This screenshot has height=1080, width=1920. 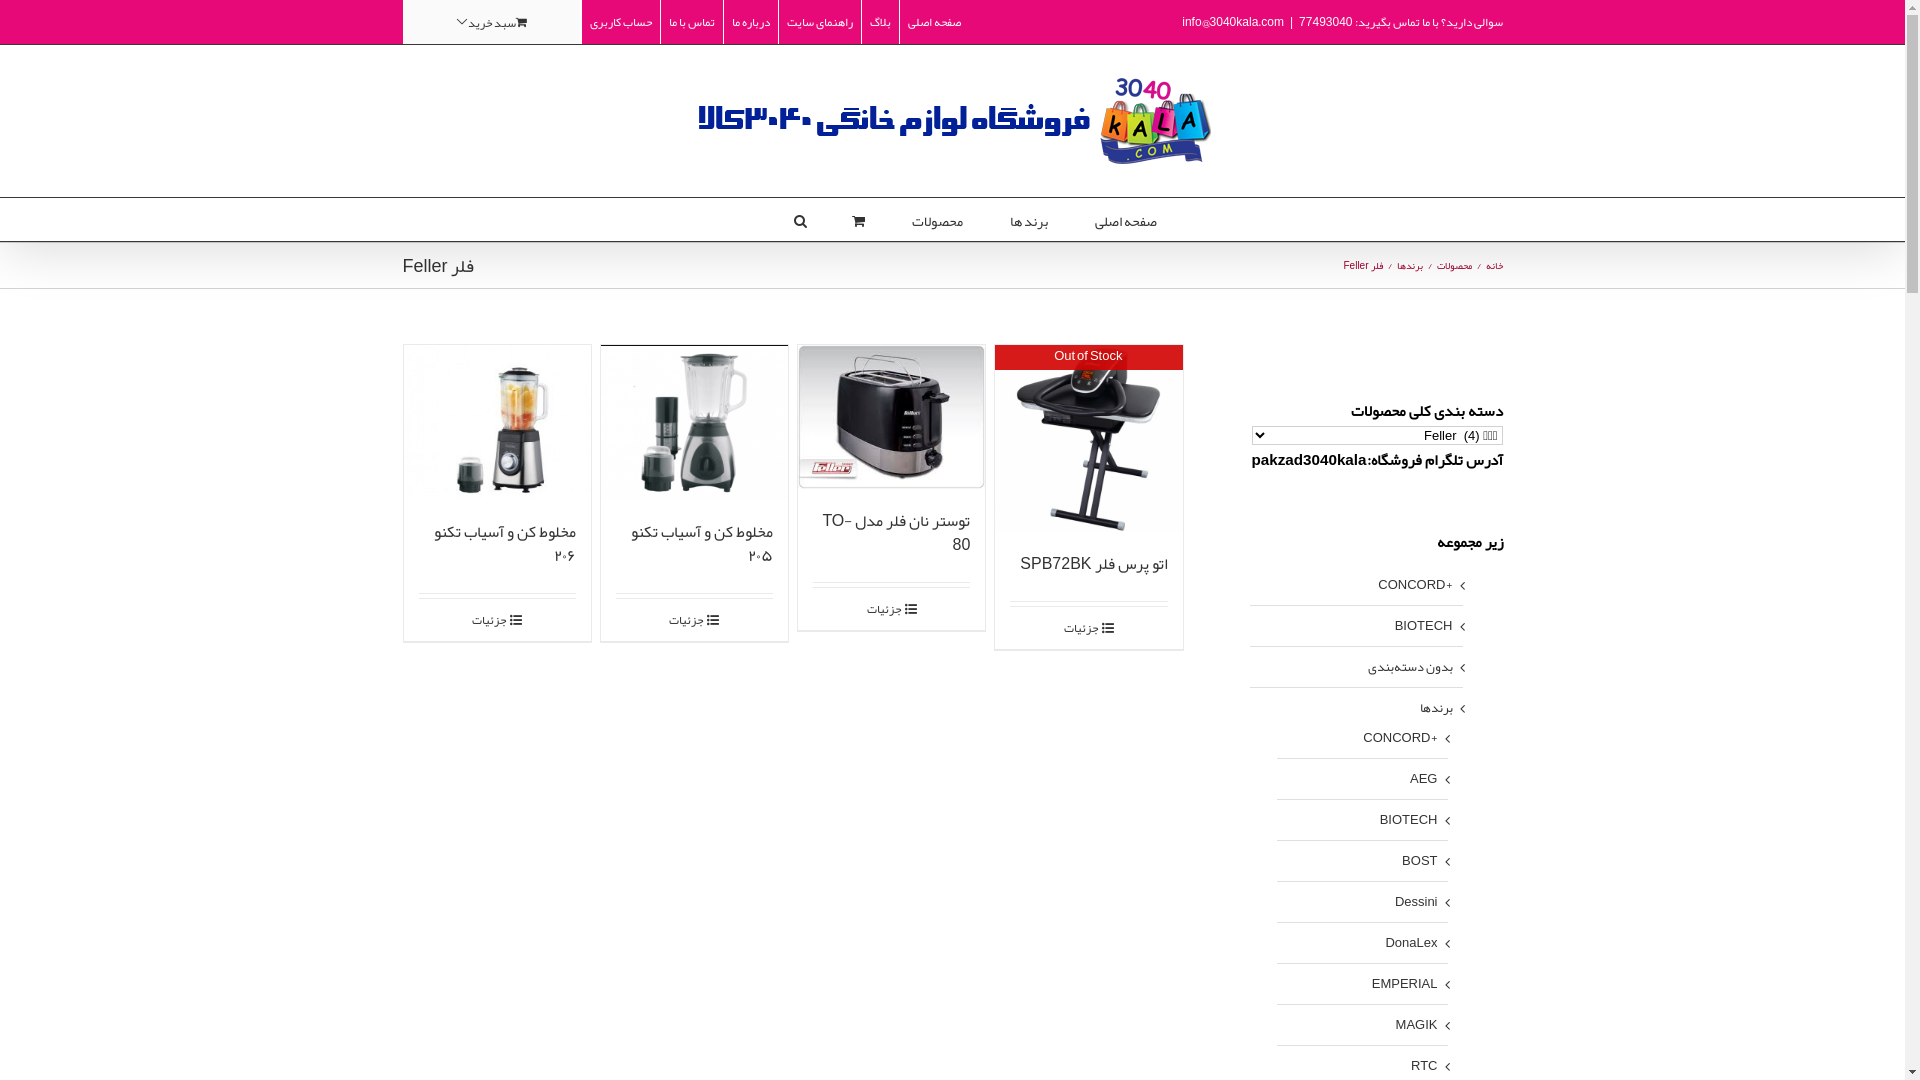 What do you see at coordinates (1409, 820) in the screenshot?
I see `BIOTECH` at bounding box center [1409, 820].